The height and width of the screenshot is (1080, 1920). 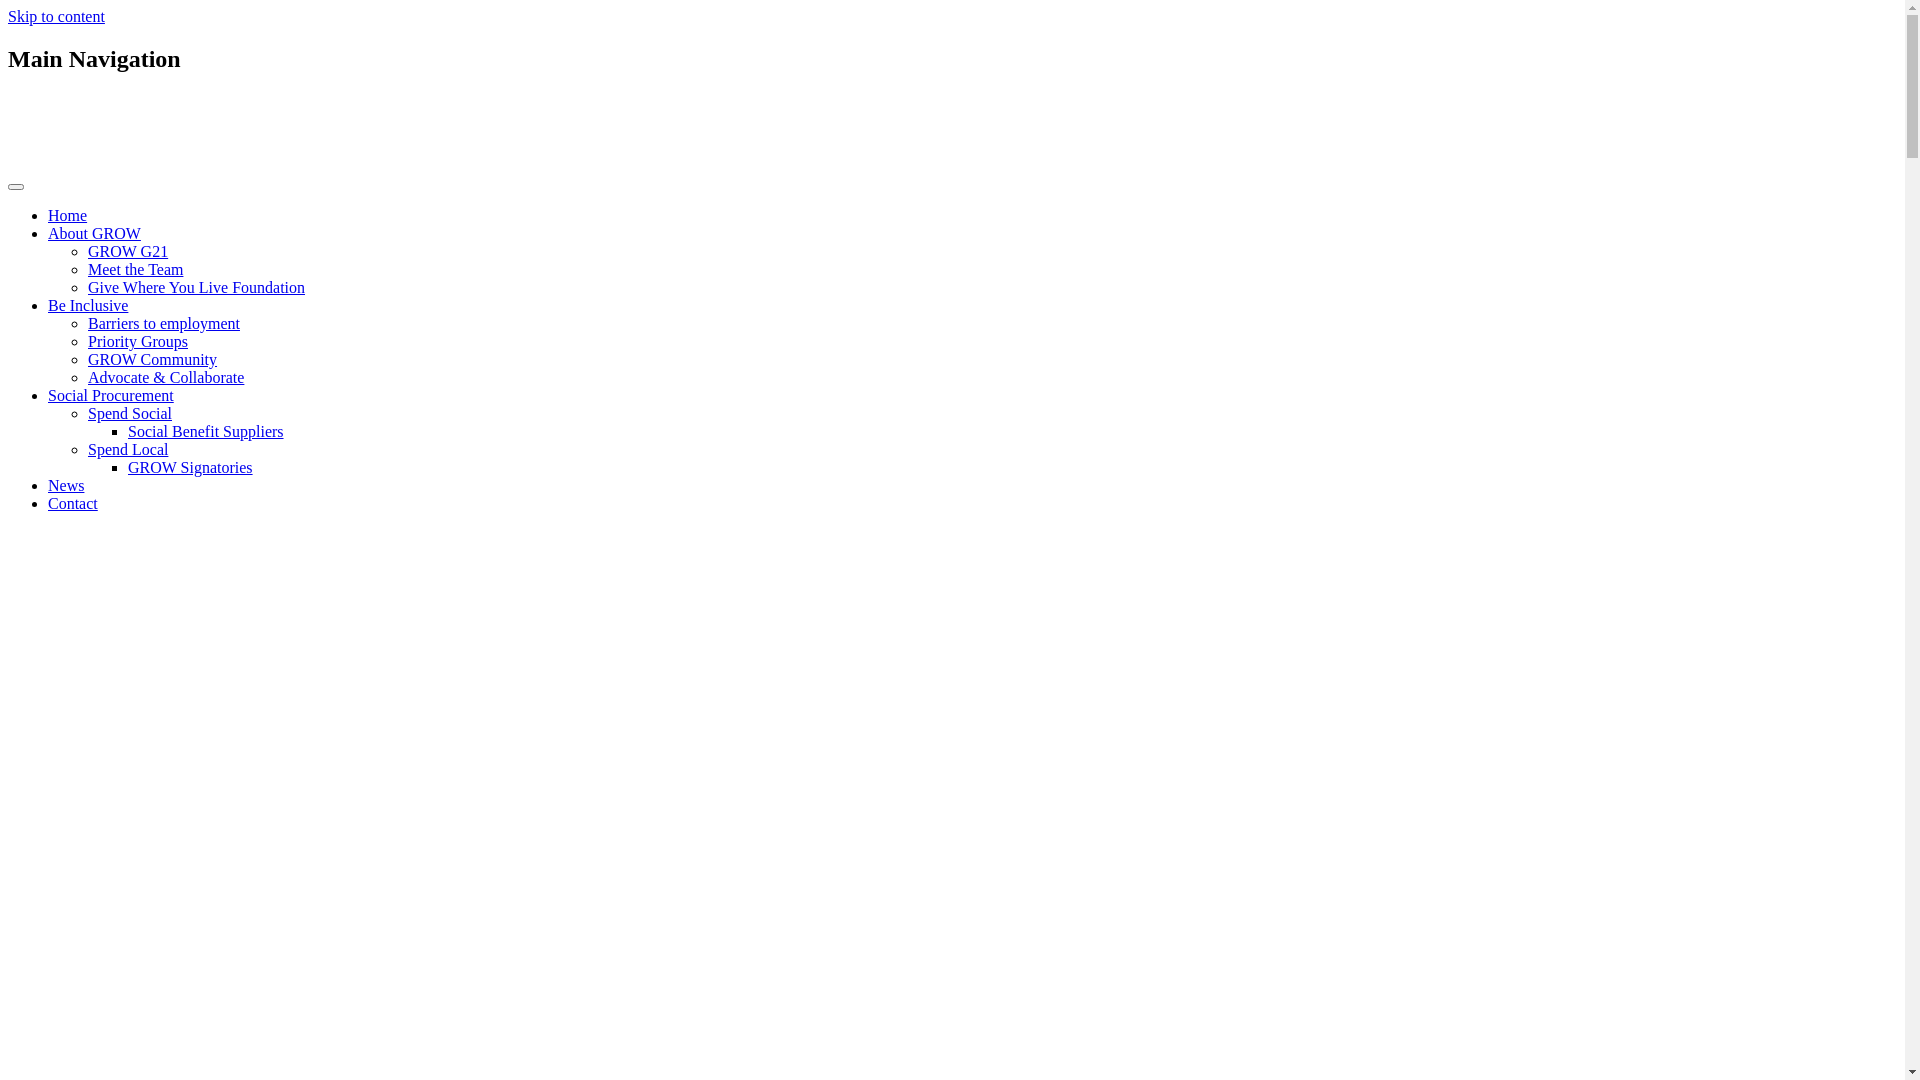 What do you see at coordinates (152, 360) in the screenshot?
I see `GROW Community` at bounding box center [152, 360].